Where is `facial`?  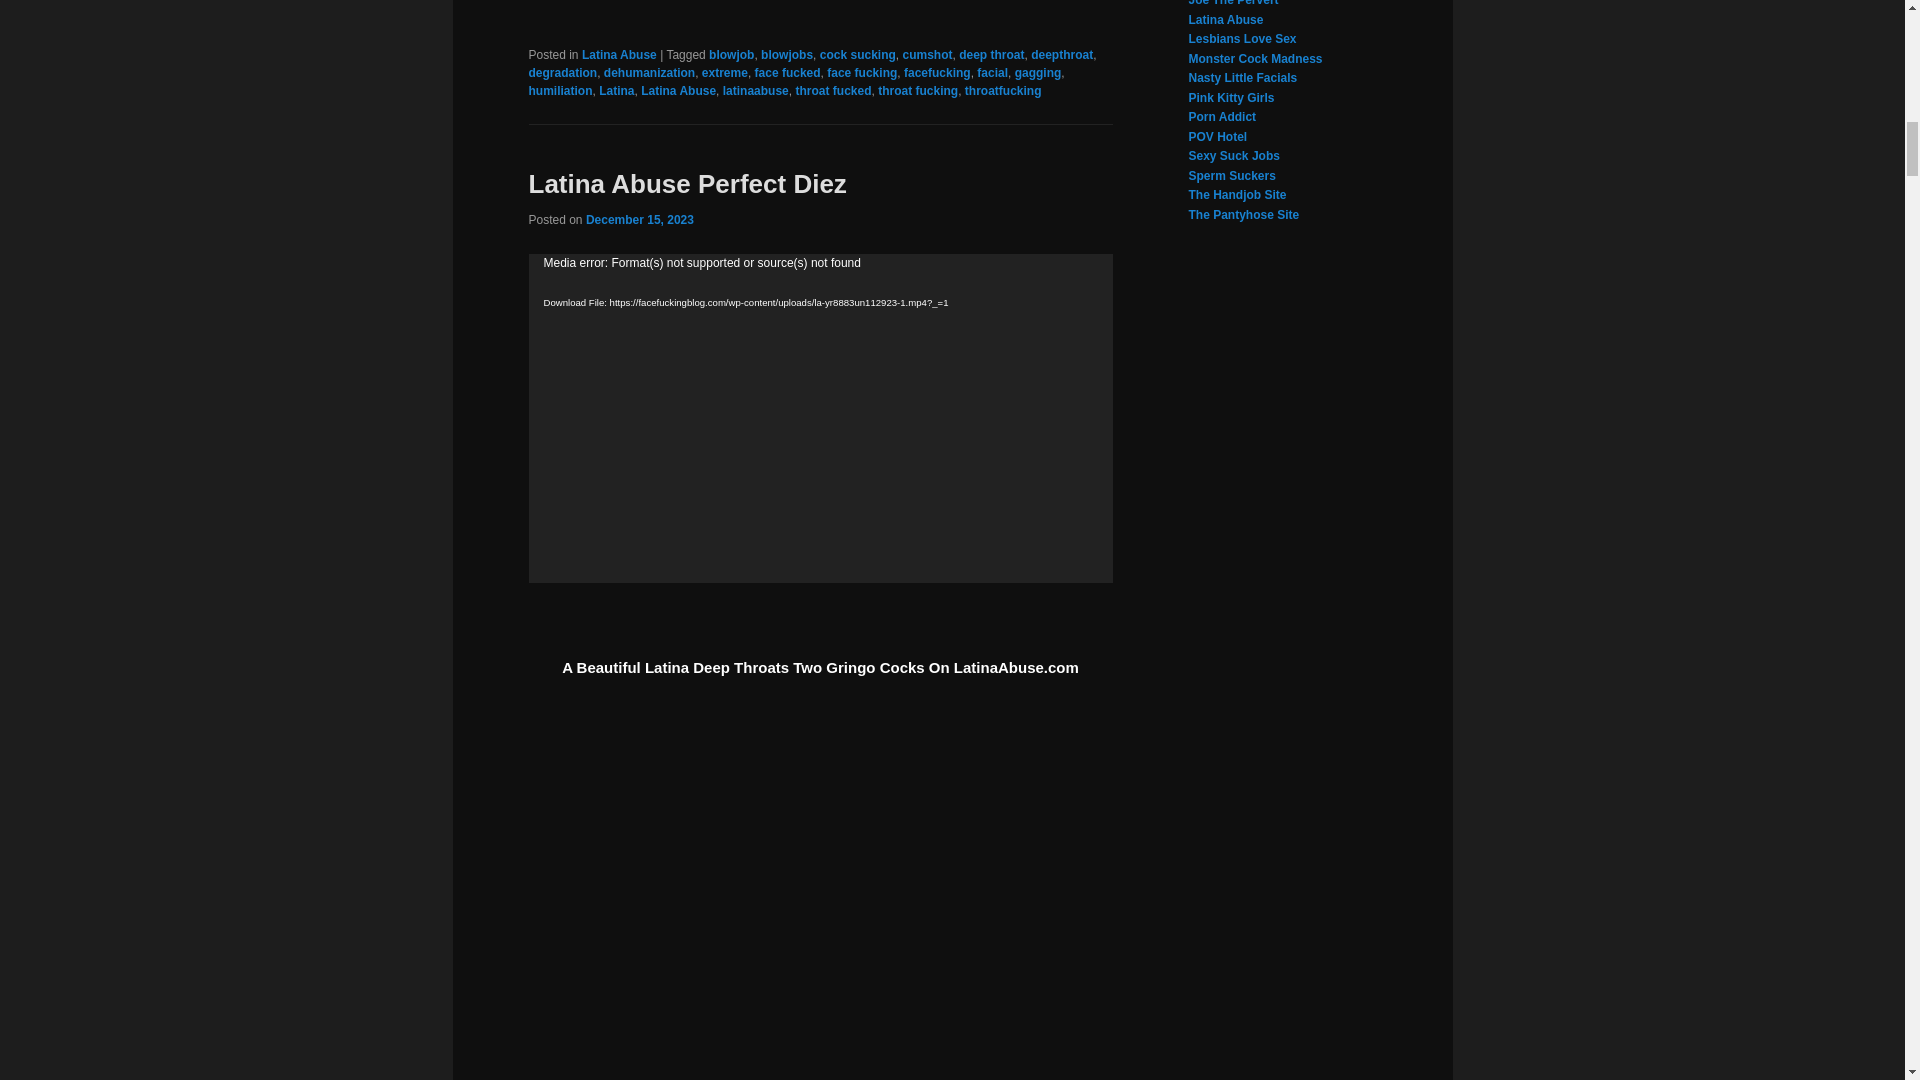 facial is located at coordinates (992, 72).